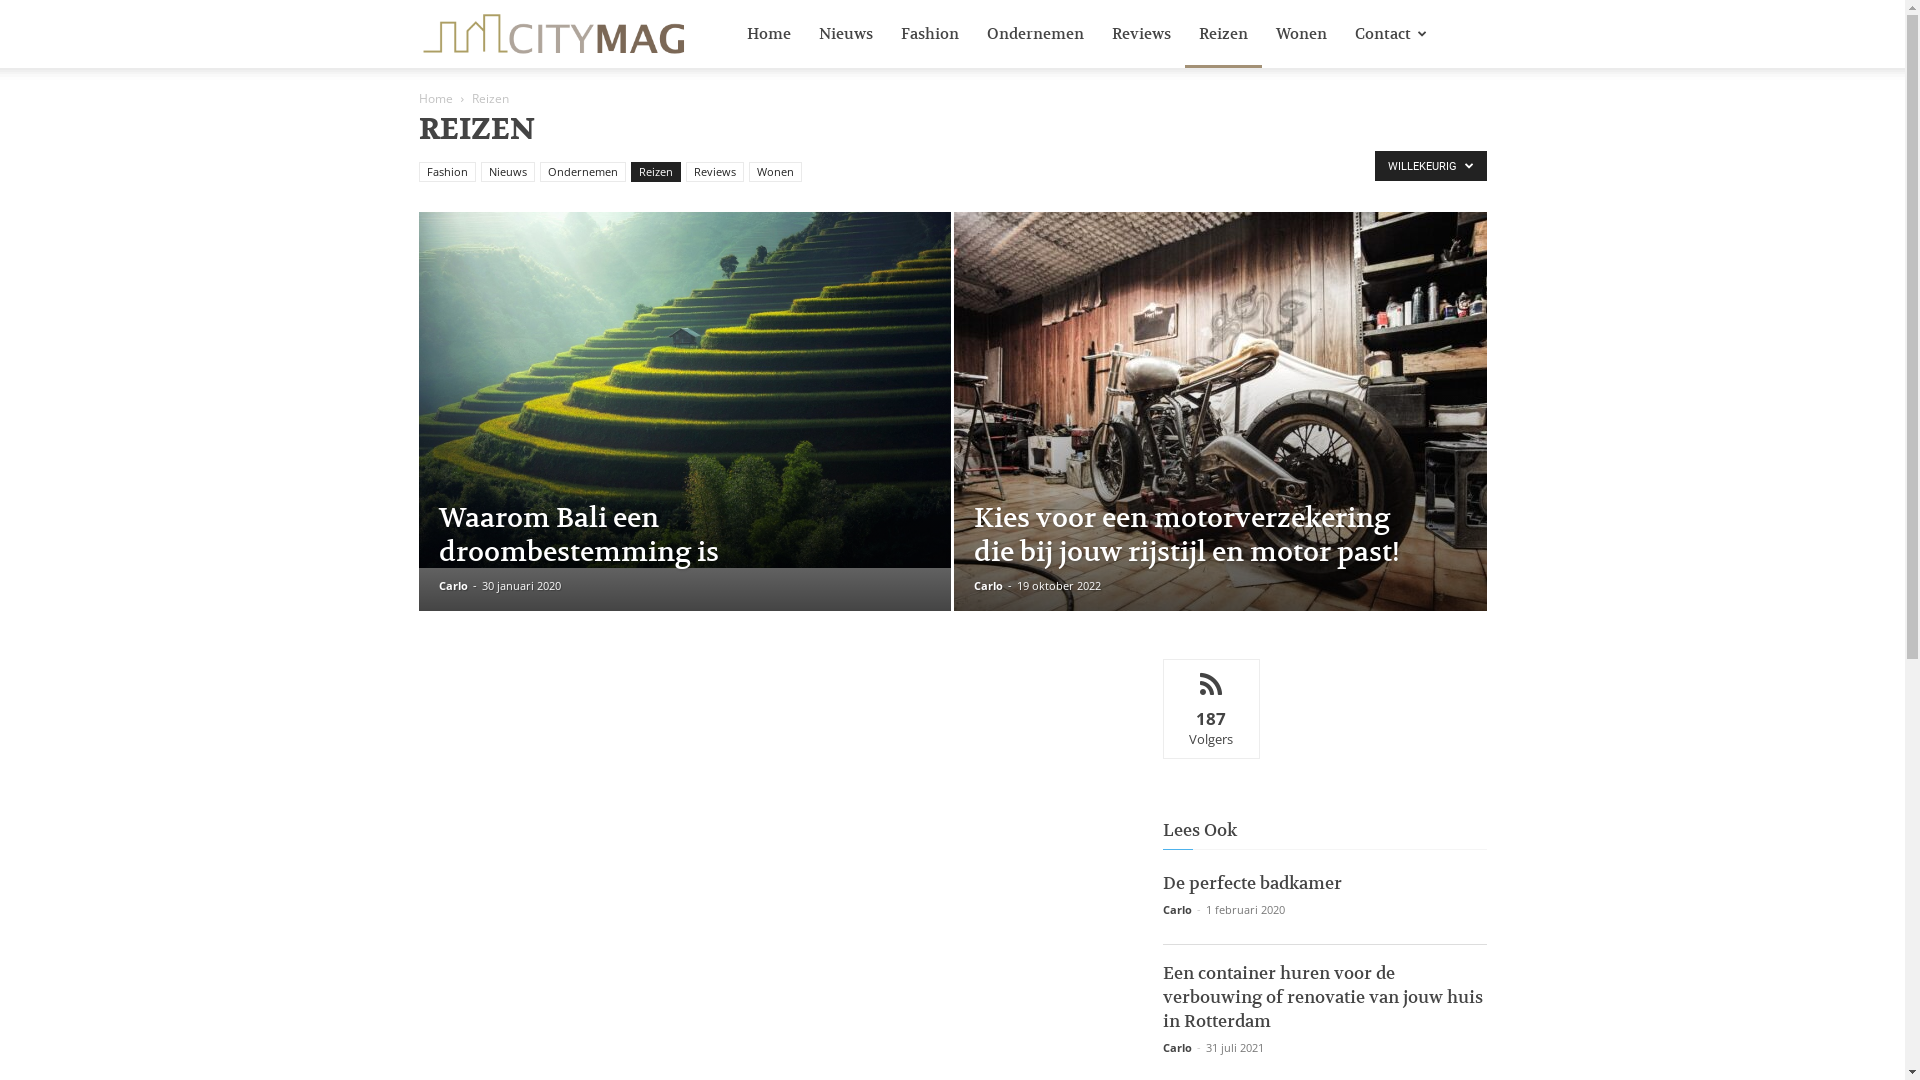  I want to click on Reizen, so click(655, 172).